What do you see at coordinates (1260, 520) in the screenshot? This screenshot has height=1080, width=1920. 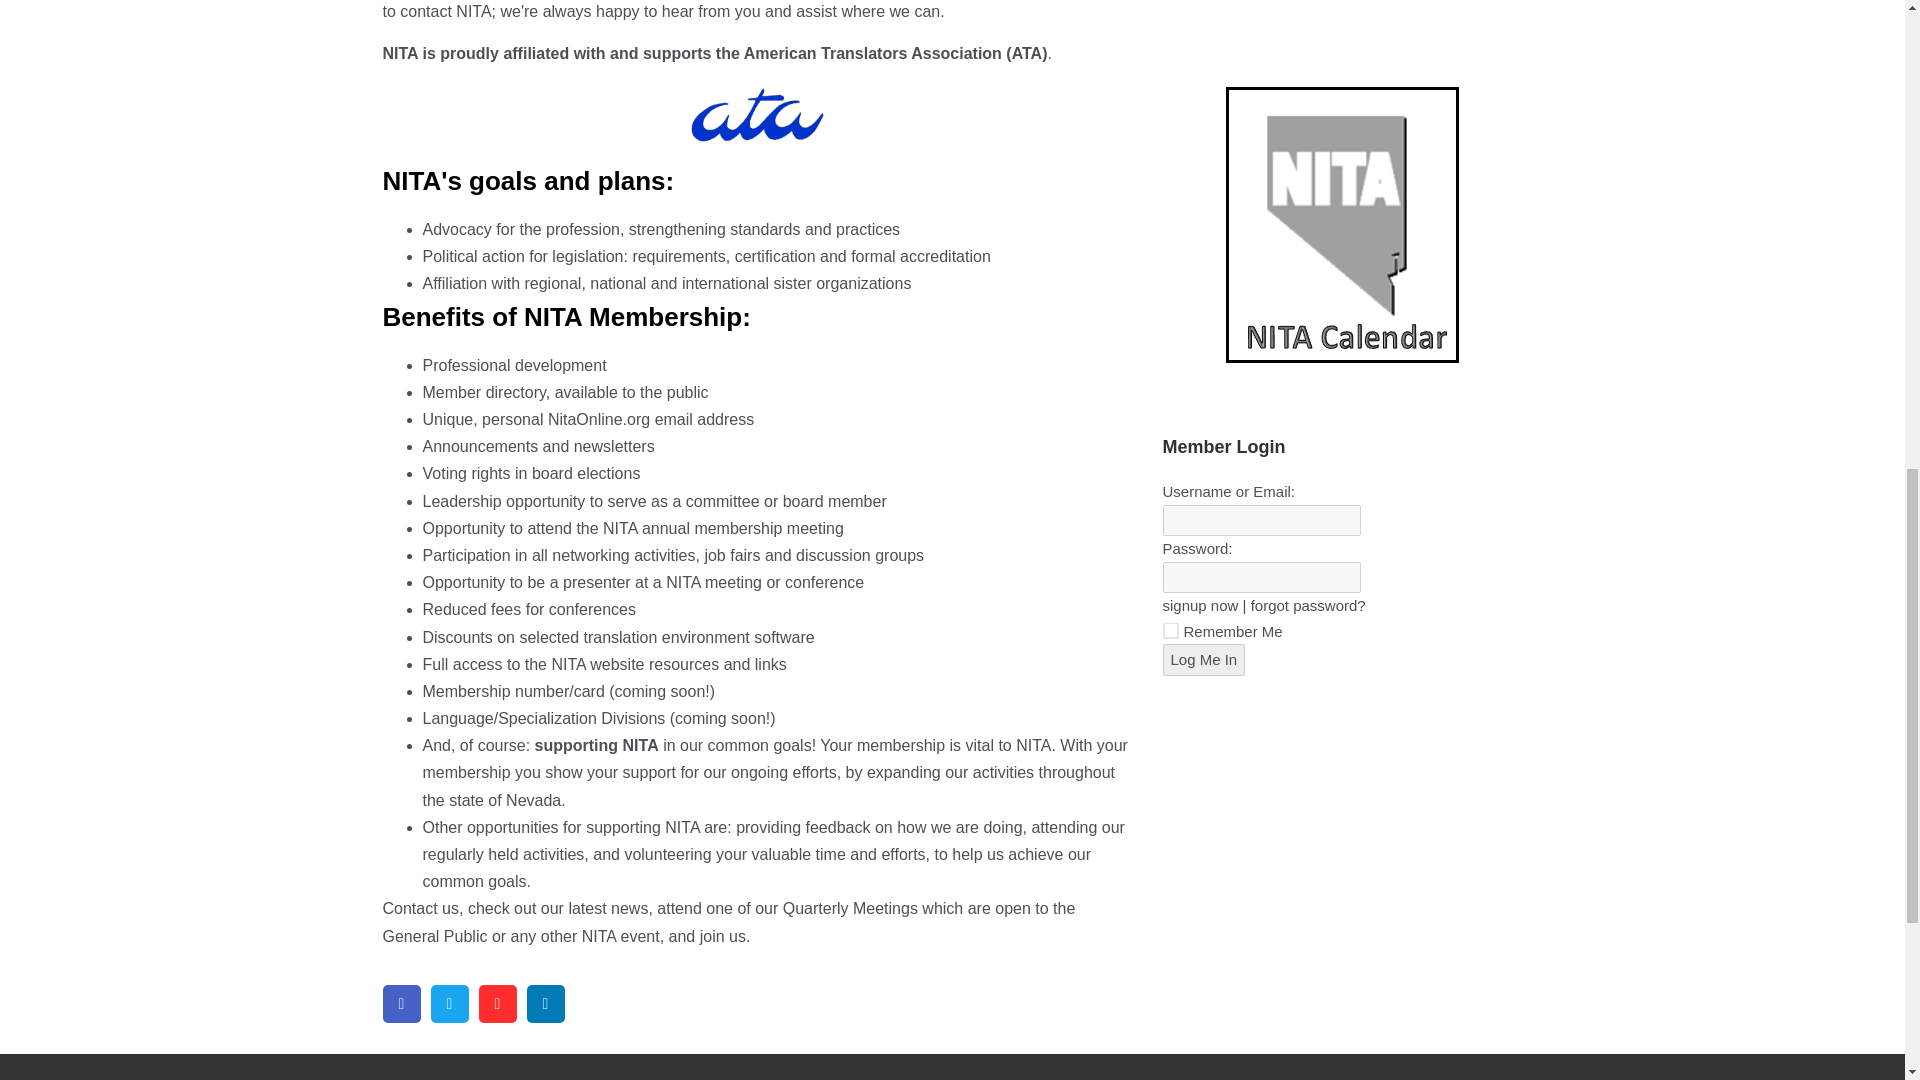 I see `Username` at bounding box center [1260, 520].